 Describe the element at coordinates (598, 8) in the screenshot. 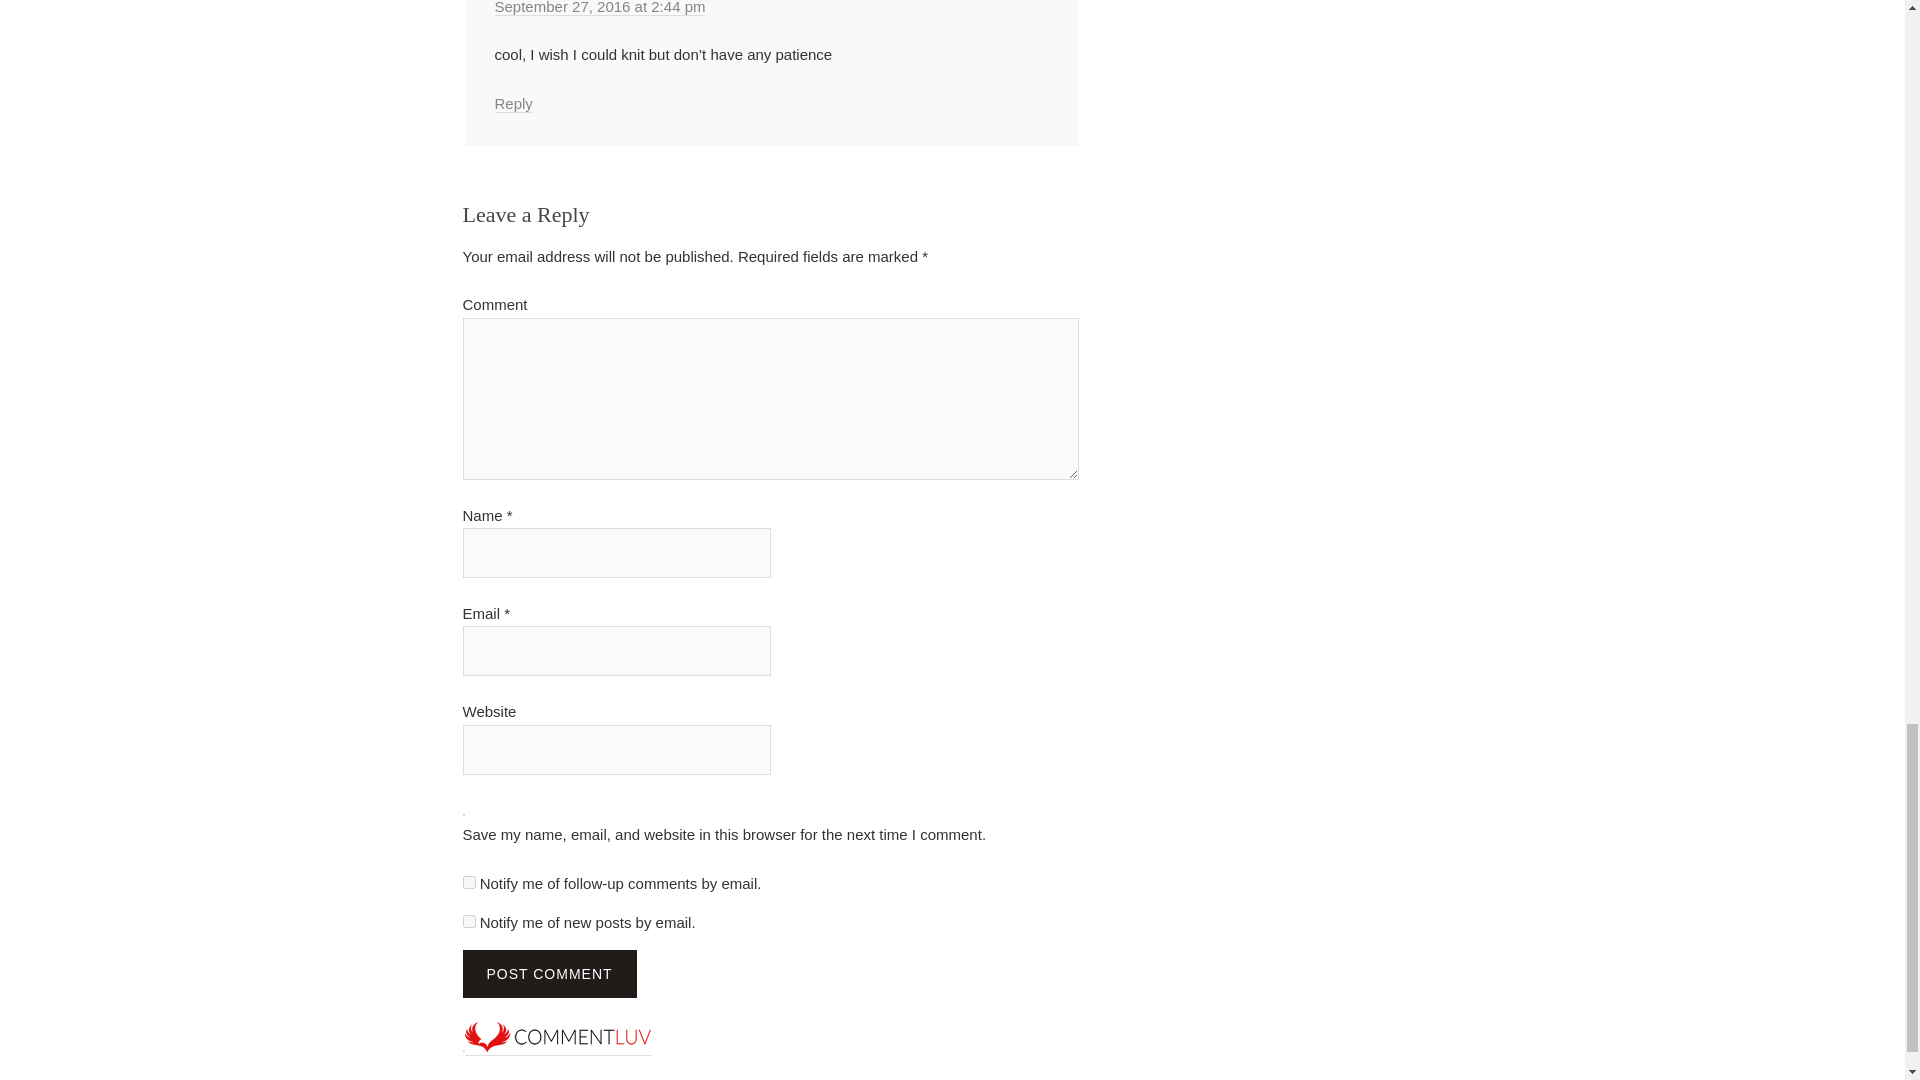

I see `Tuesday, September 27, 2016, 2:44 pm` at that location.